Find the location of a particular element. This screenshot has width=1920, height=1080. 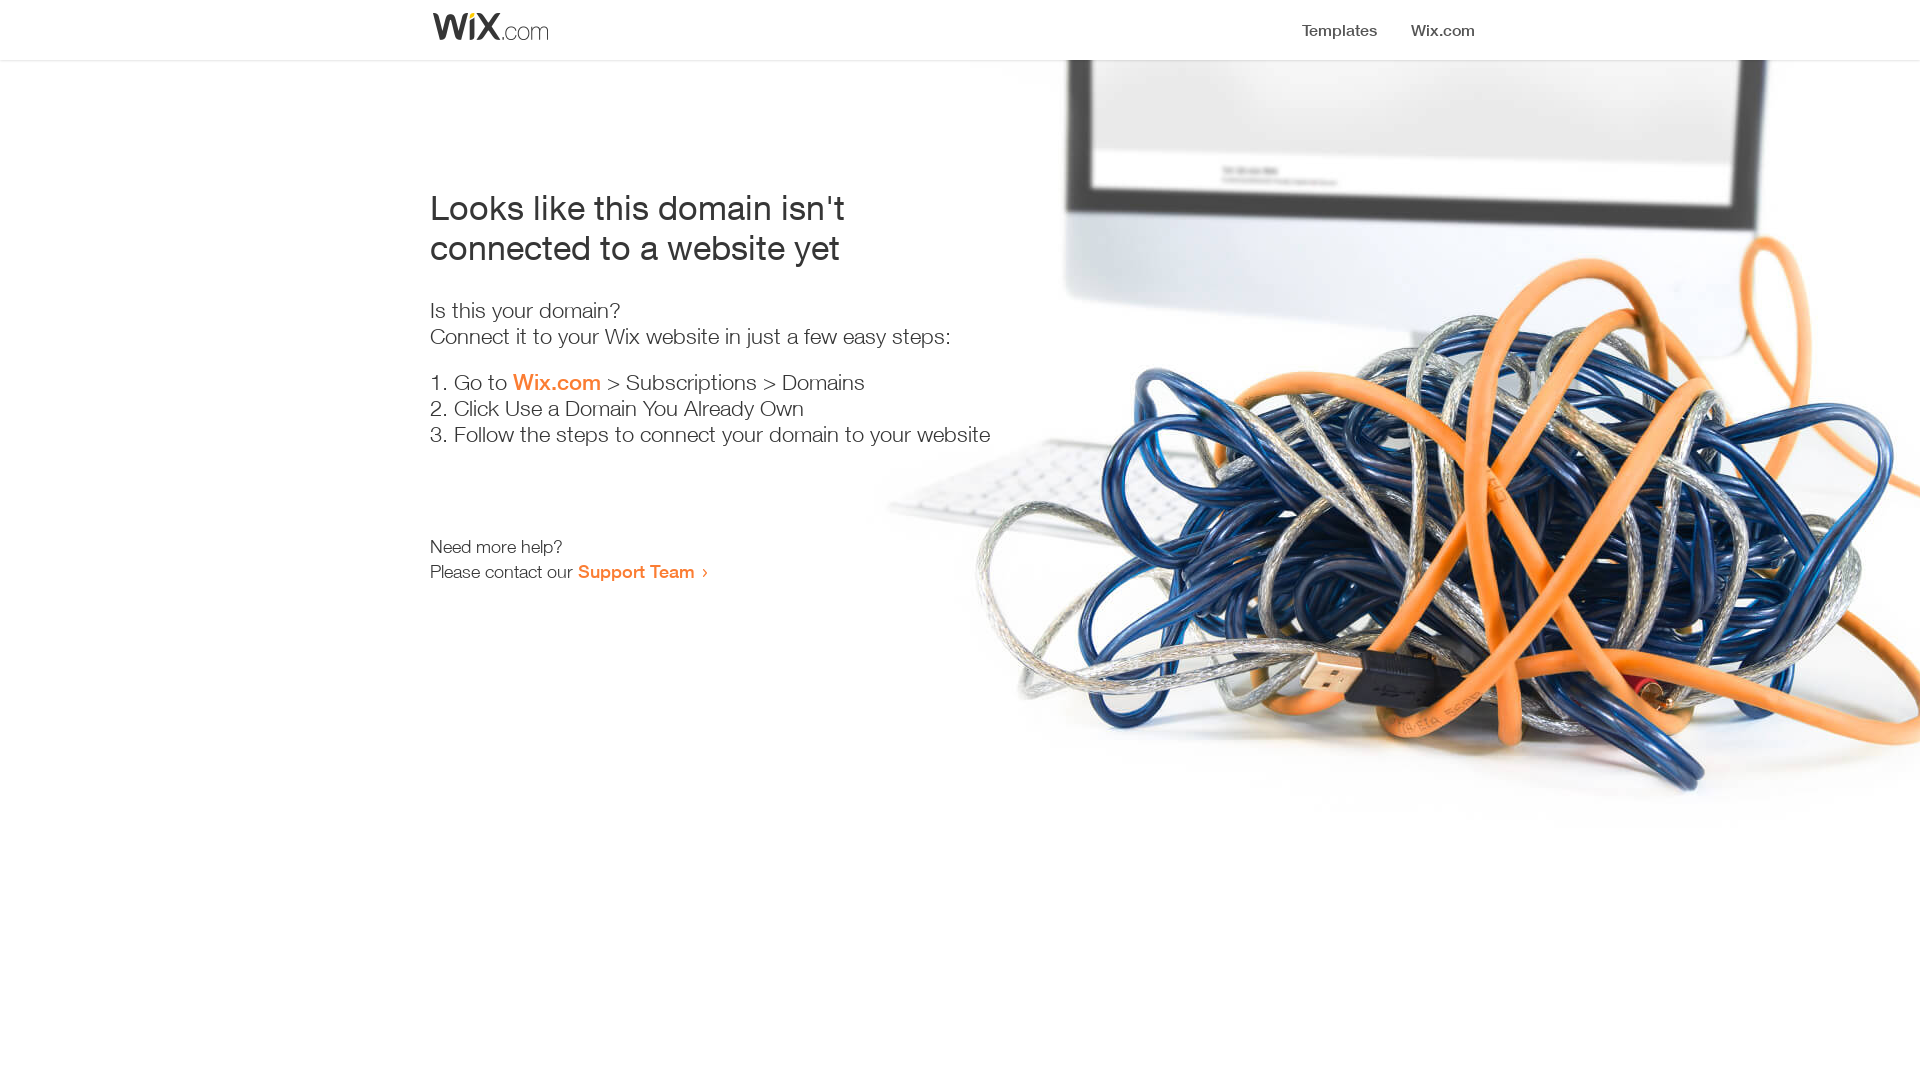

Support Team is located at coordinates (636, 571).